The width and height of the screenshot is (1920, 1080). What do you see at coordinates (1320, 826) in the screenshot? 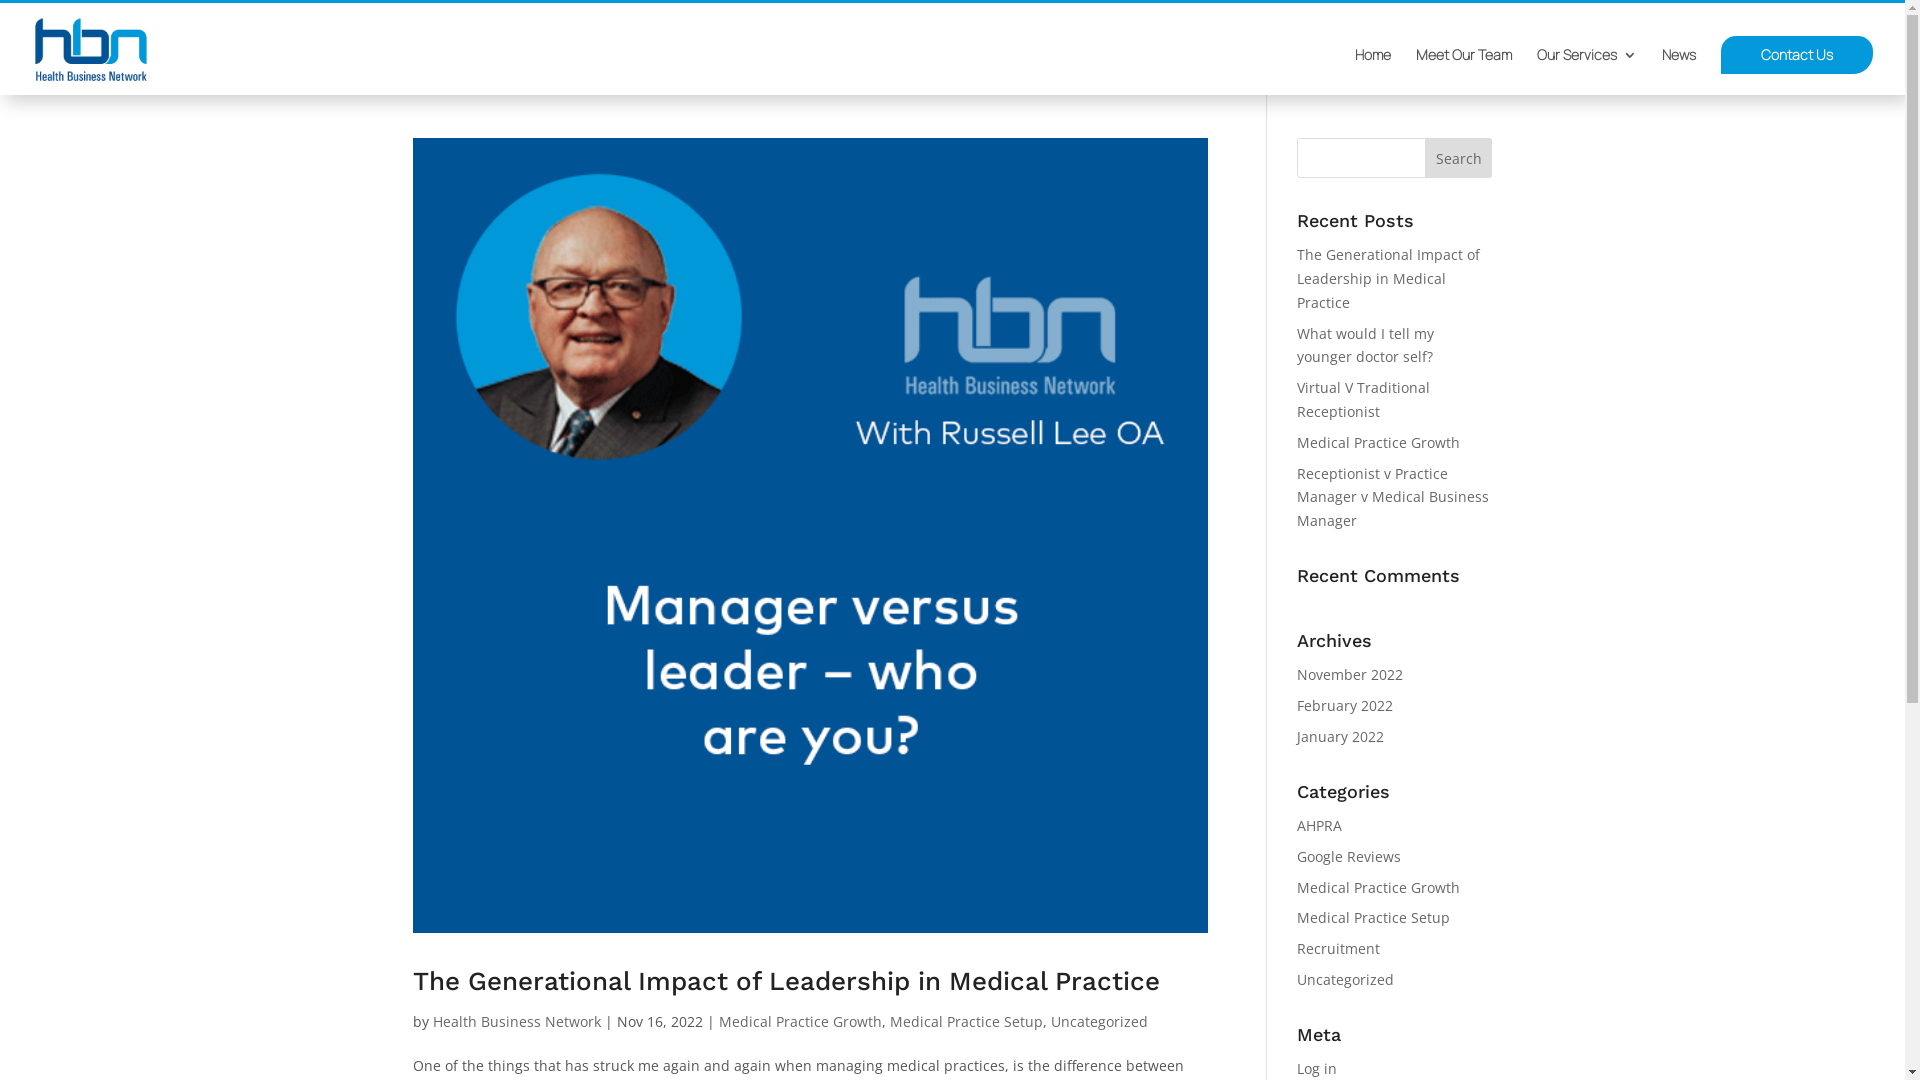
I see `AHPRA` at bounding box center [1320, 826].